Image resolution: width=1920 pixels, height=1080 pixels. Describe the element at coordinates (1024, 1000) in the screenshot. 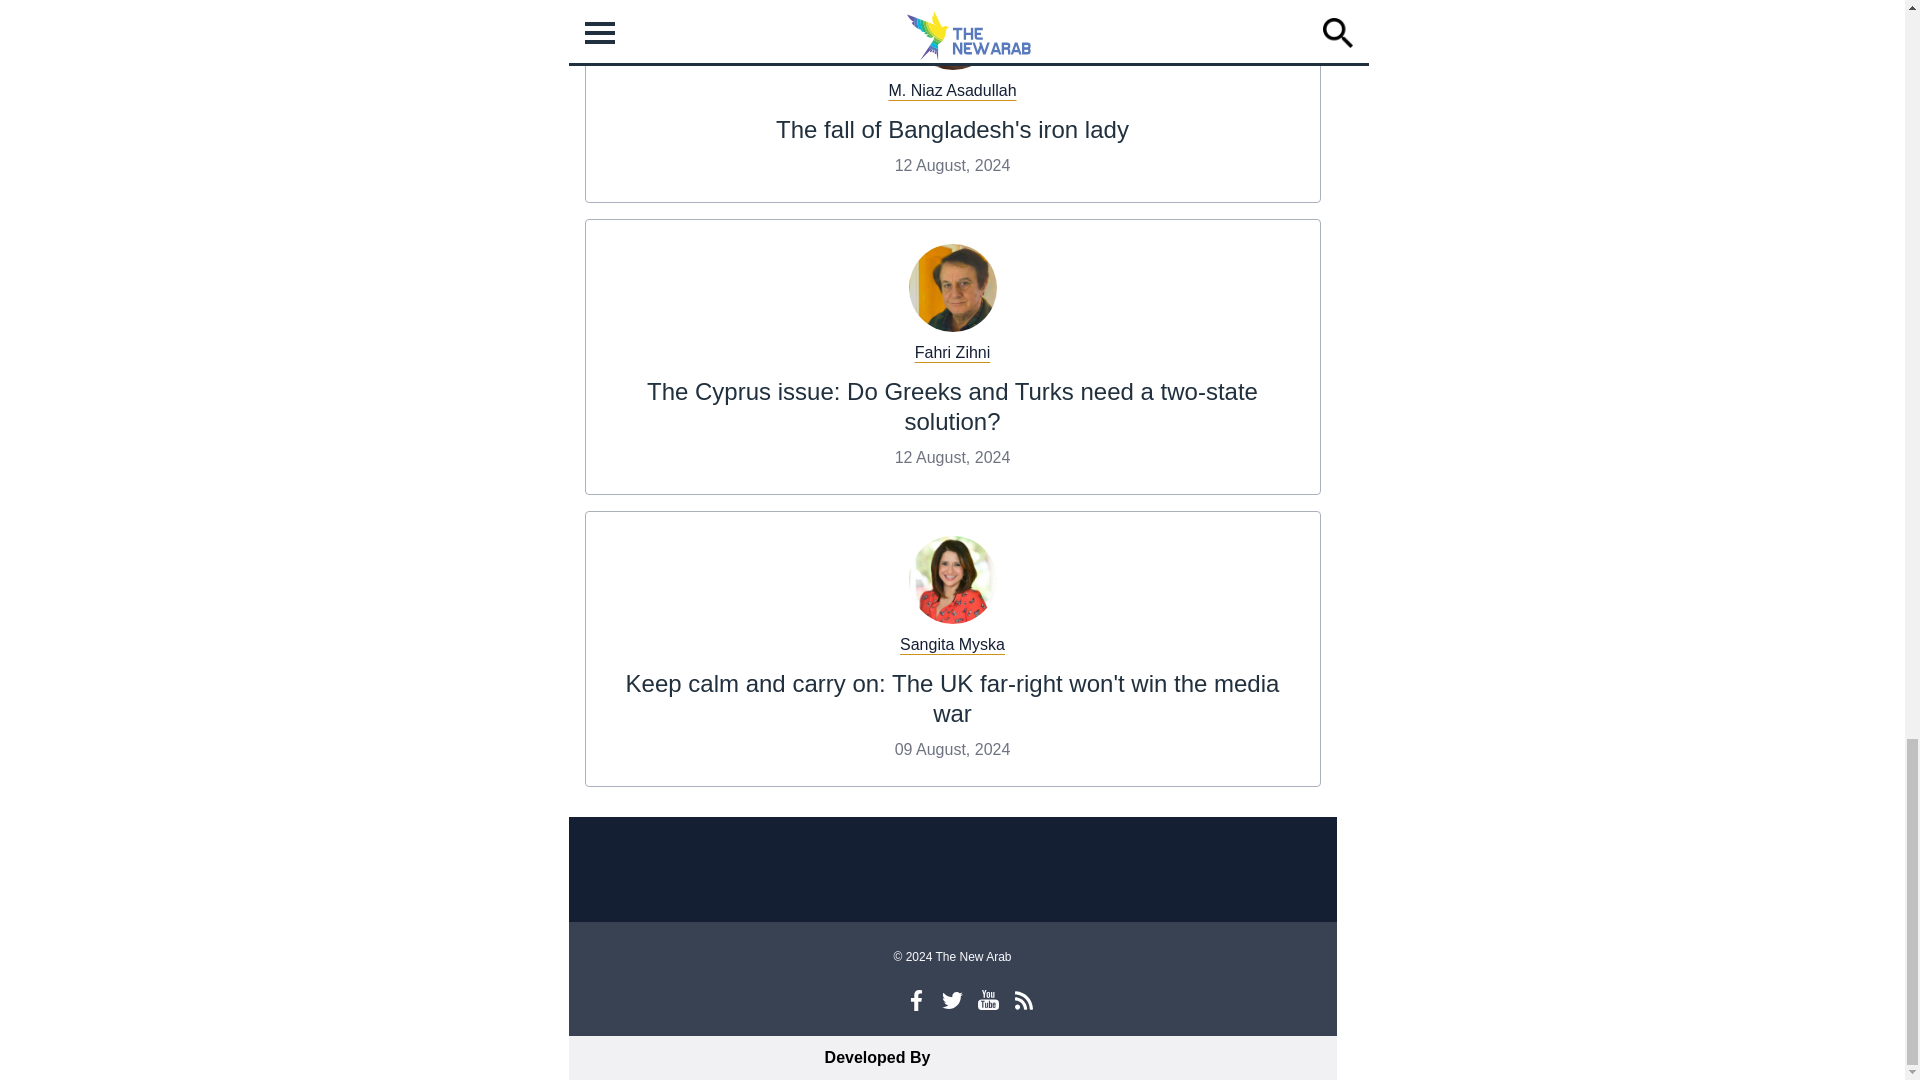

I see `RSS` at that location.